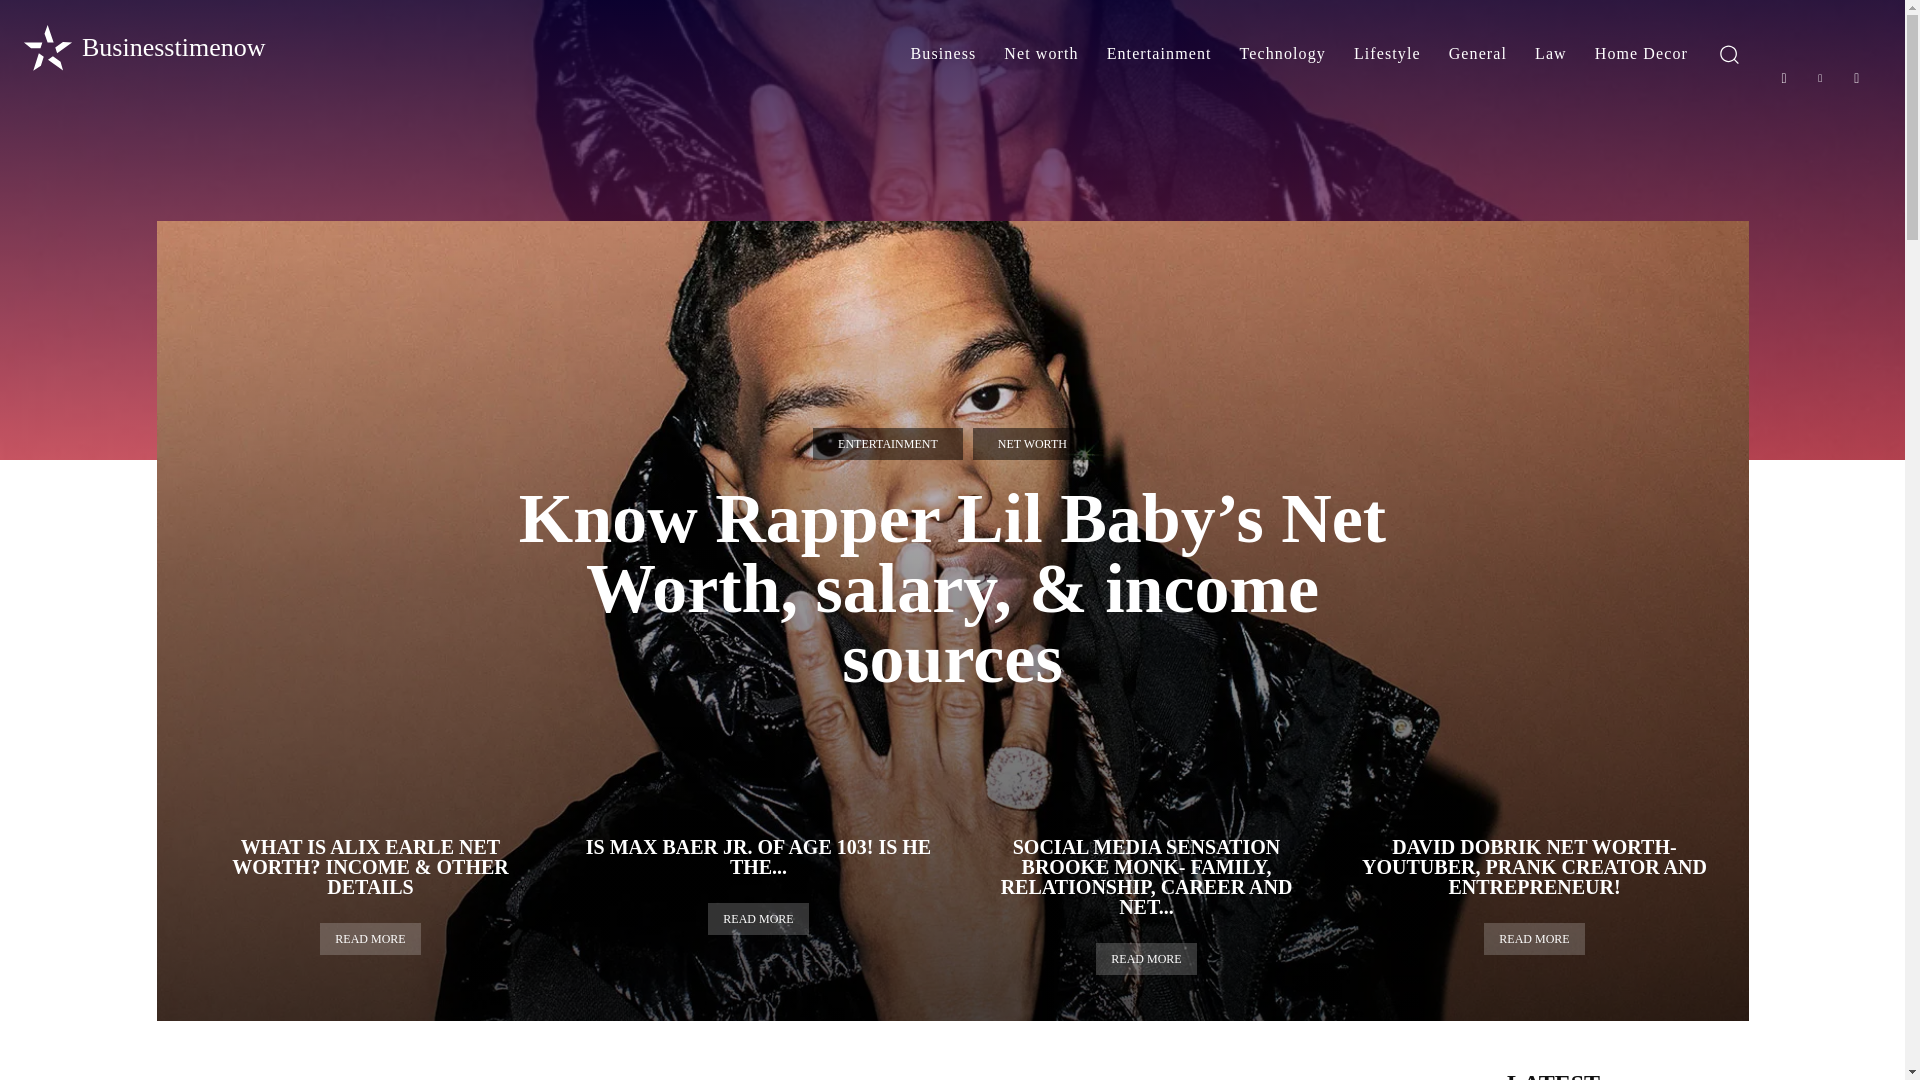 This screenshot has width=1920, height=1080. Describe the element at coordinates (1477, 54) in the screenshot. I see `General` at that location.